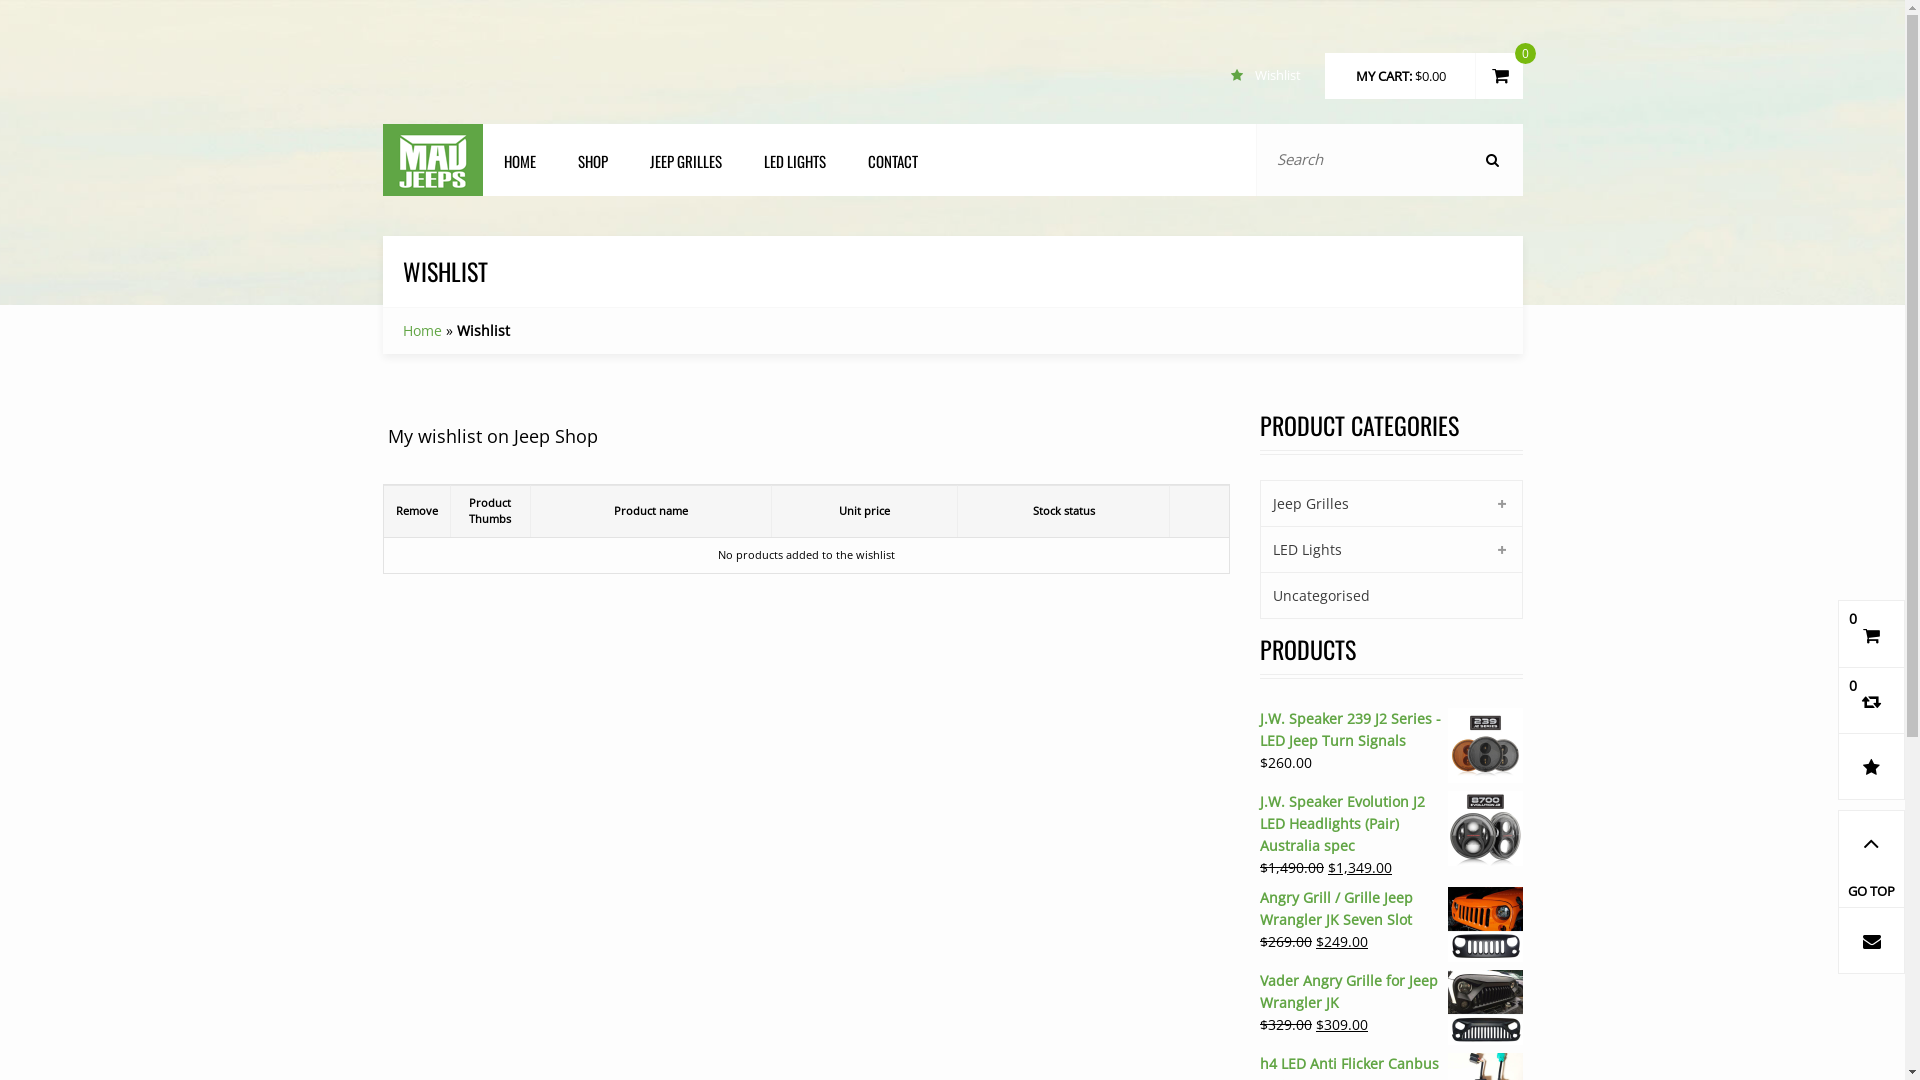  What do you see at coordinates (685, 161) in the screenshot?
I see `JEEP GRILLES` at bounding box center [685, 161].